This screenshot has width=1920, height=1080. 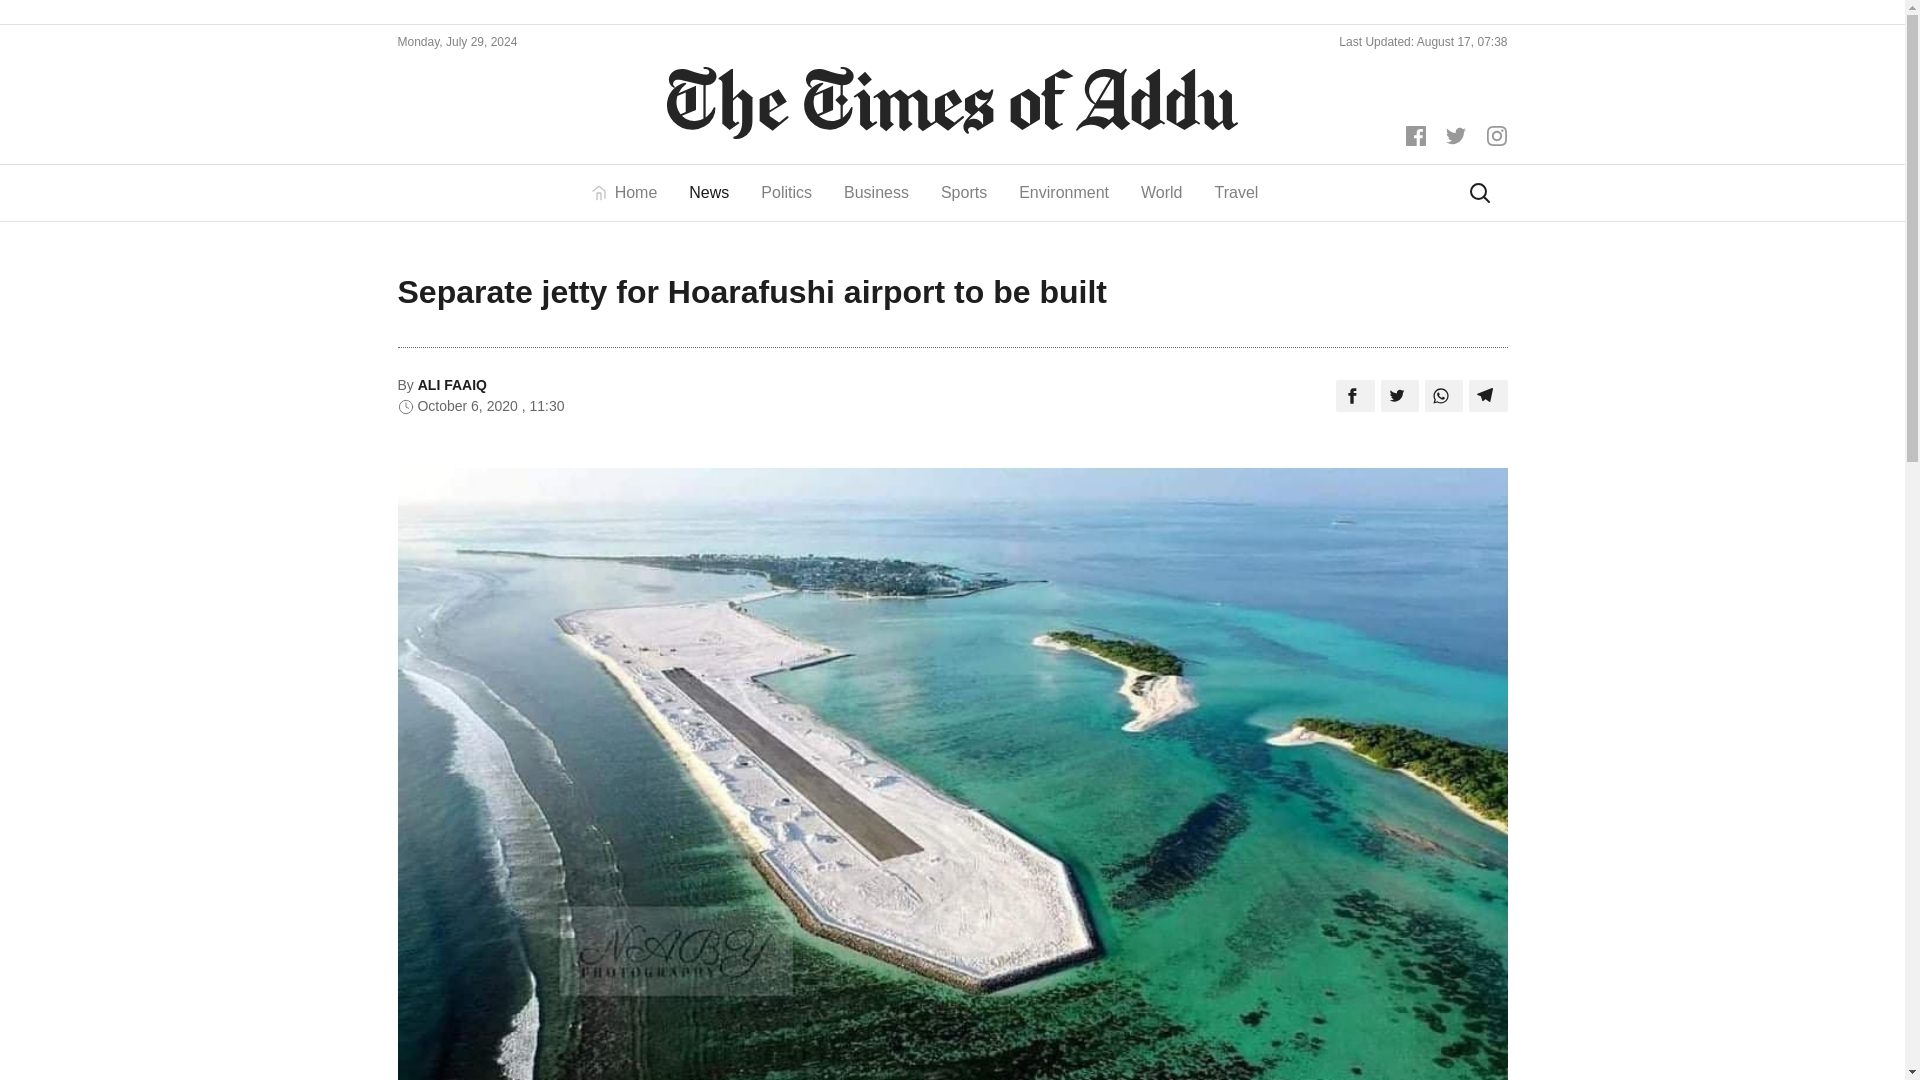 What do you see at coordinates (876, 192) in the screenshot?
I see `Business` at bounding box center [876, 192].